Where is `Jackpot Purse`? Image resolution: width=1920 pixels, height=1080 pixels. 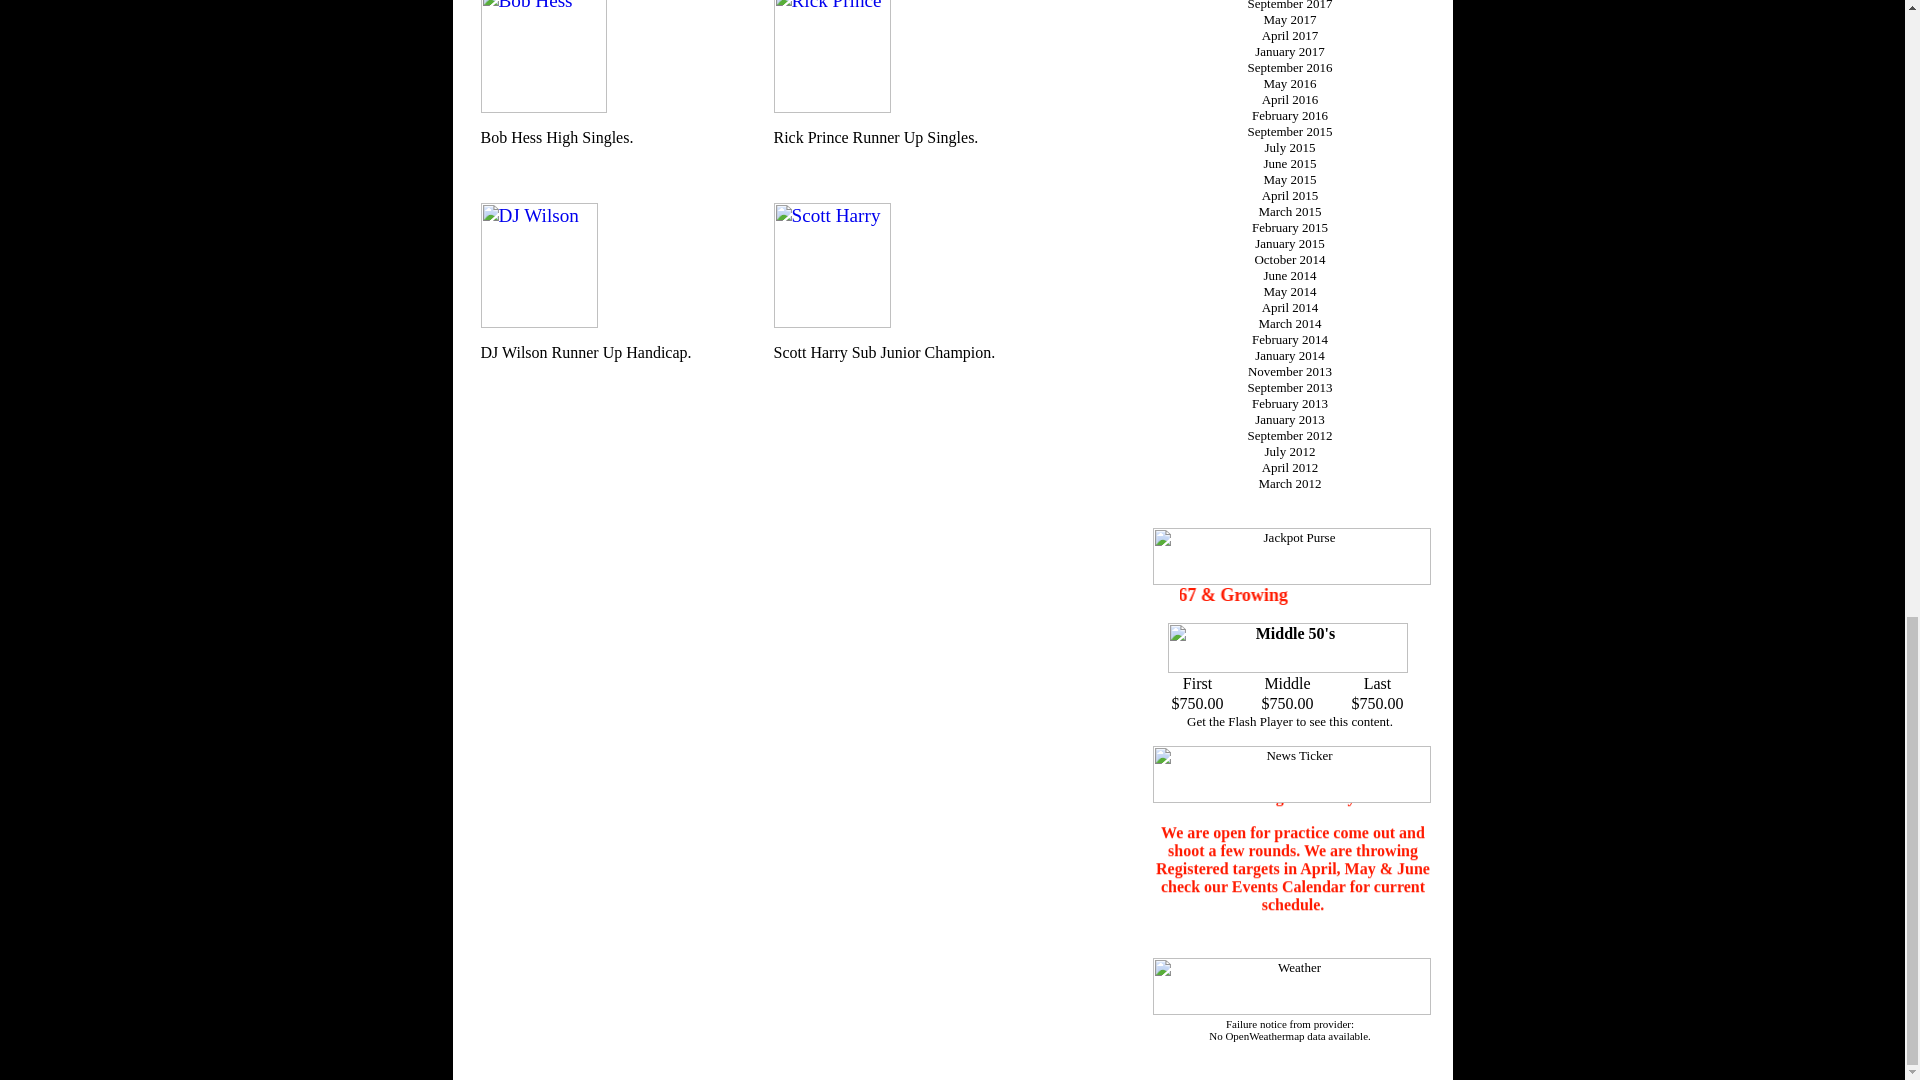 Jackpot Purse is located at coordinates (1291, 556).